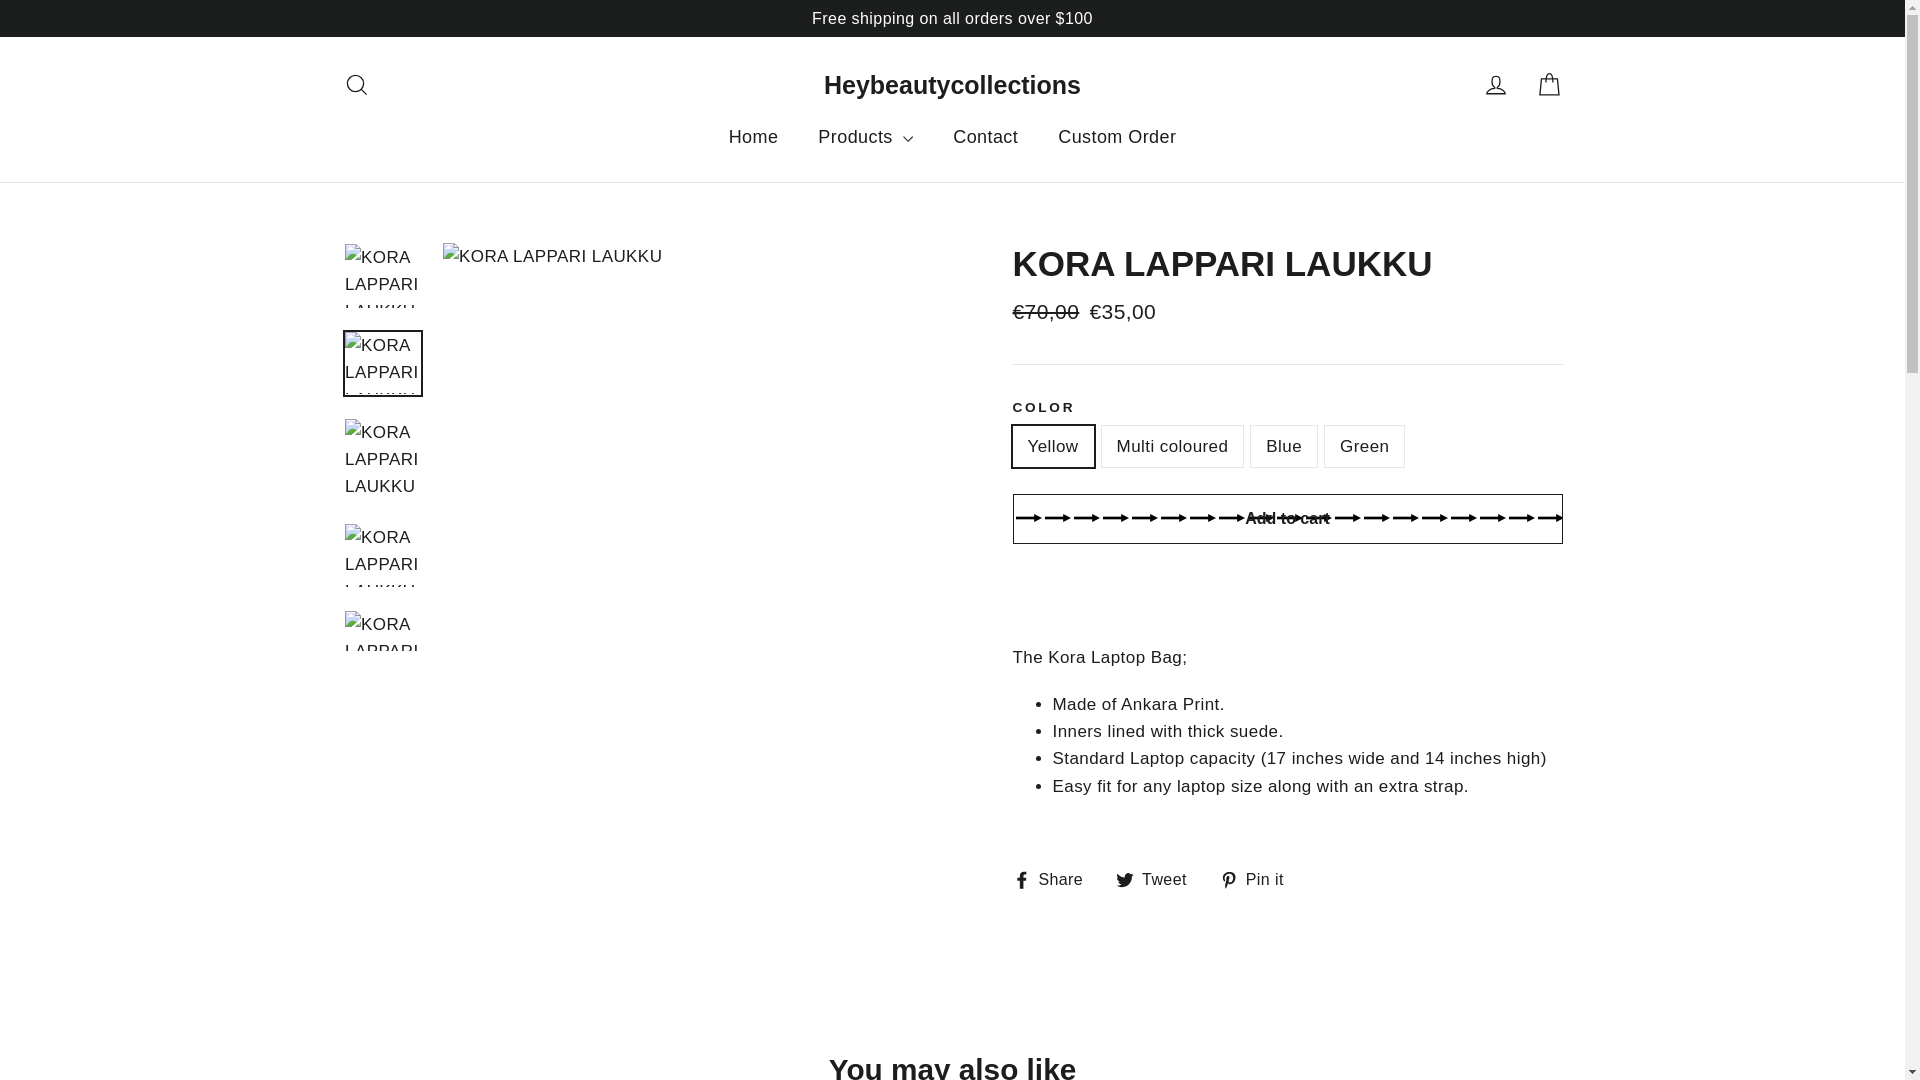 Image resolution: width=1920 pixels, height=1080 pixels. What do you see at coordinates (1158, 880) in the screenshot?
I see `Tweet on Twitter` at bounding box center [1158, 880].